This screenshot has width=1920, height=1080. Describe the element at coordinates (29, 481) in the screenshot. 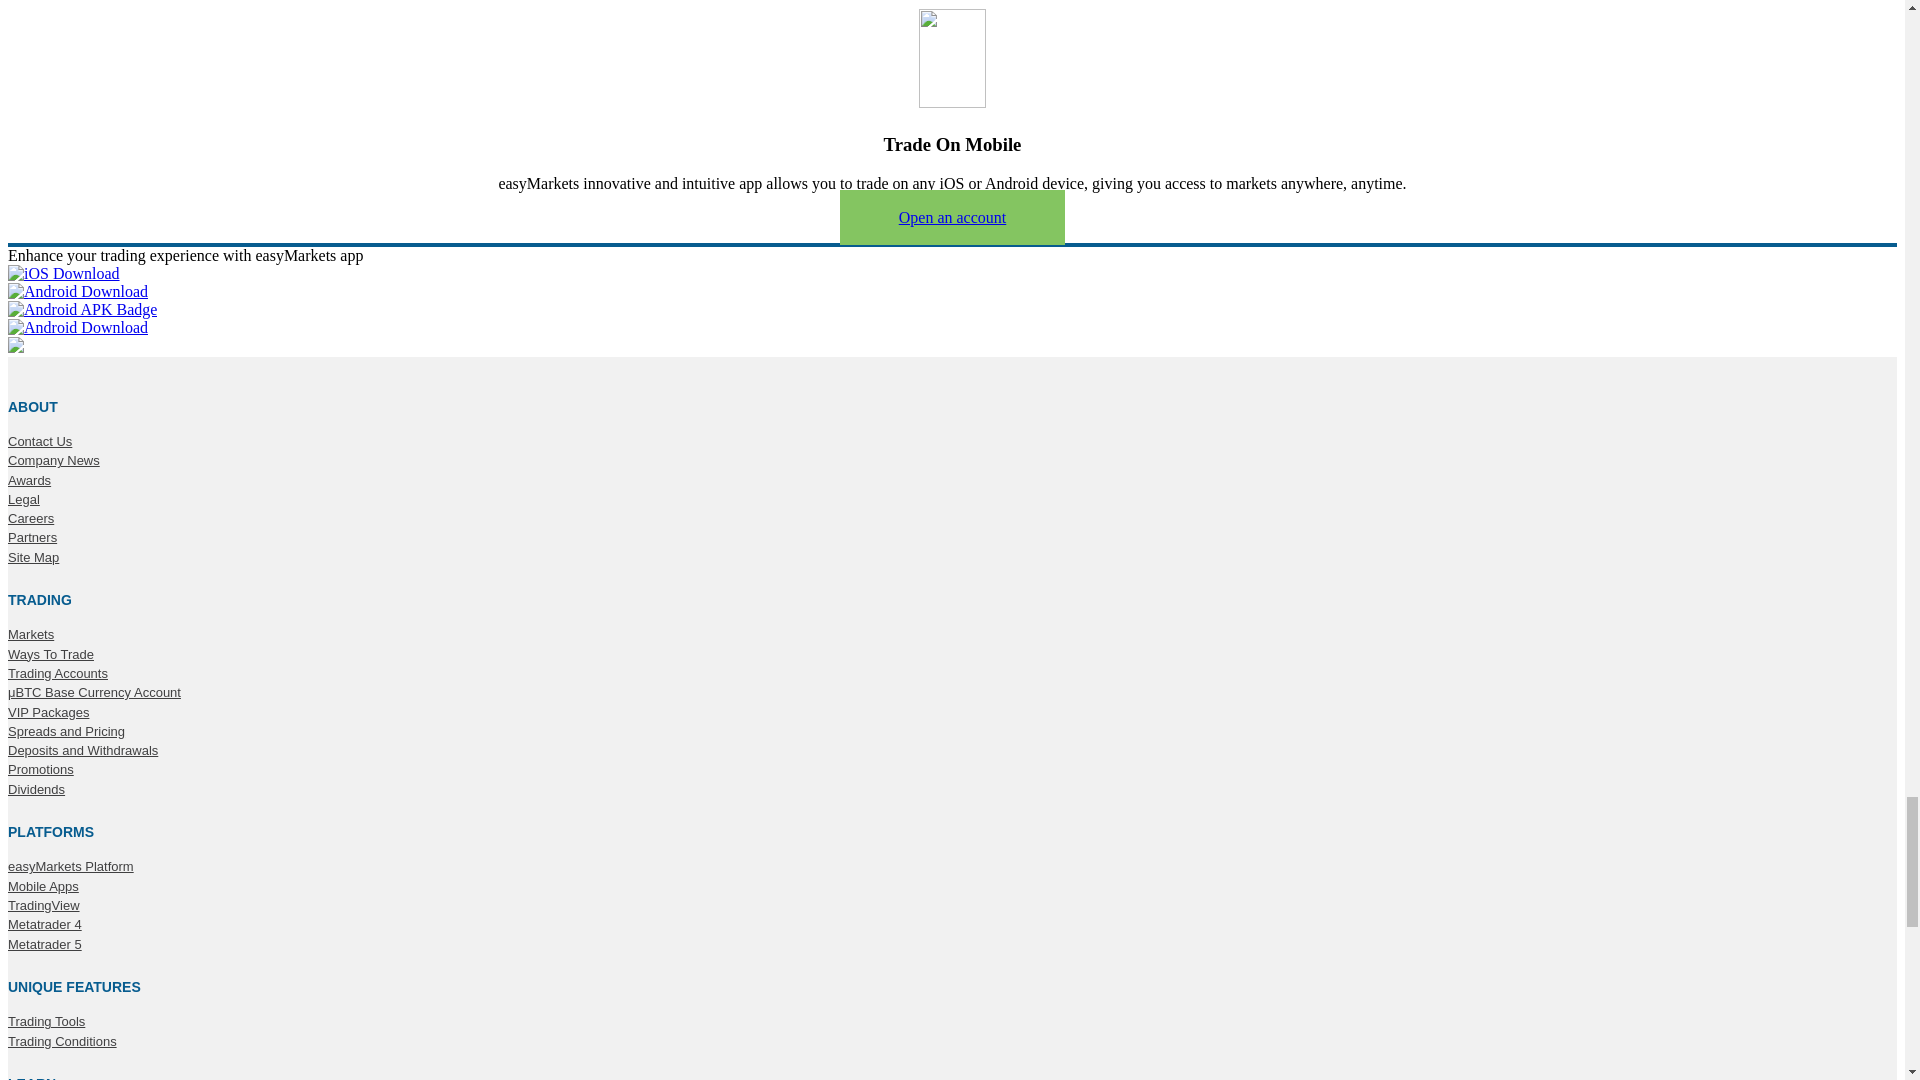

I see `Awards` at that location.